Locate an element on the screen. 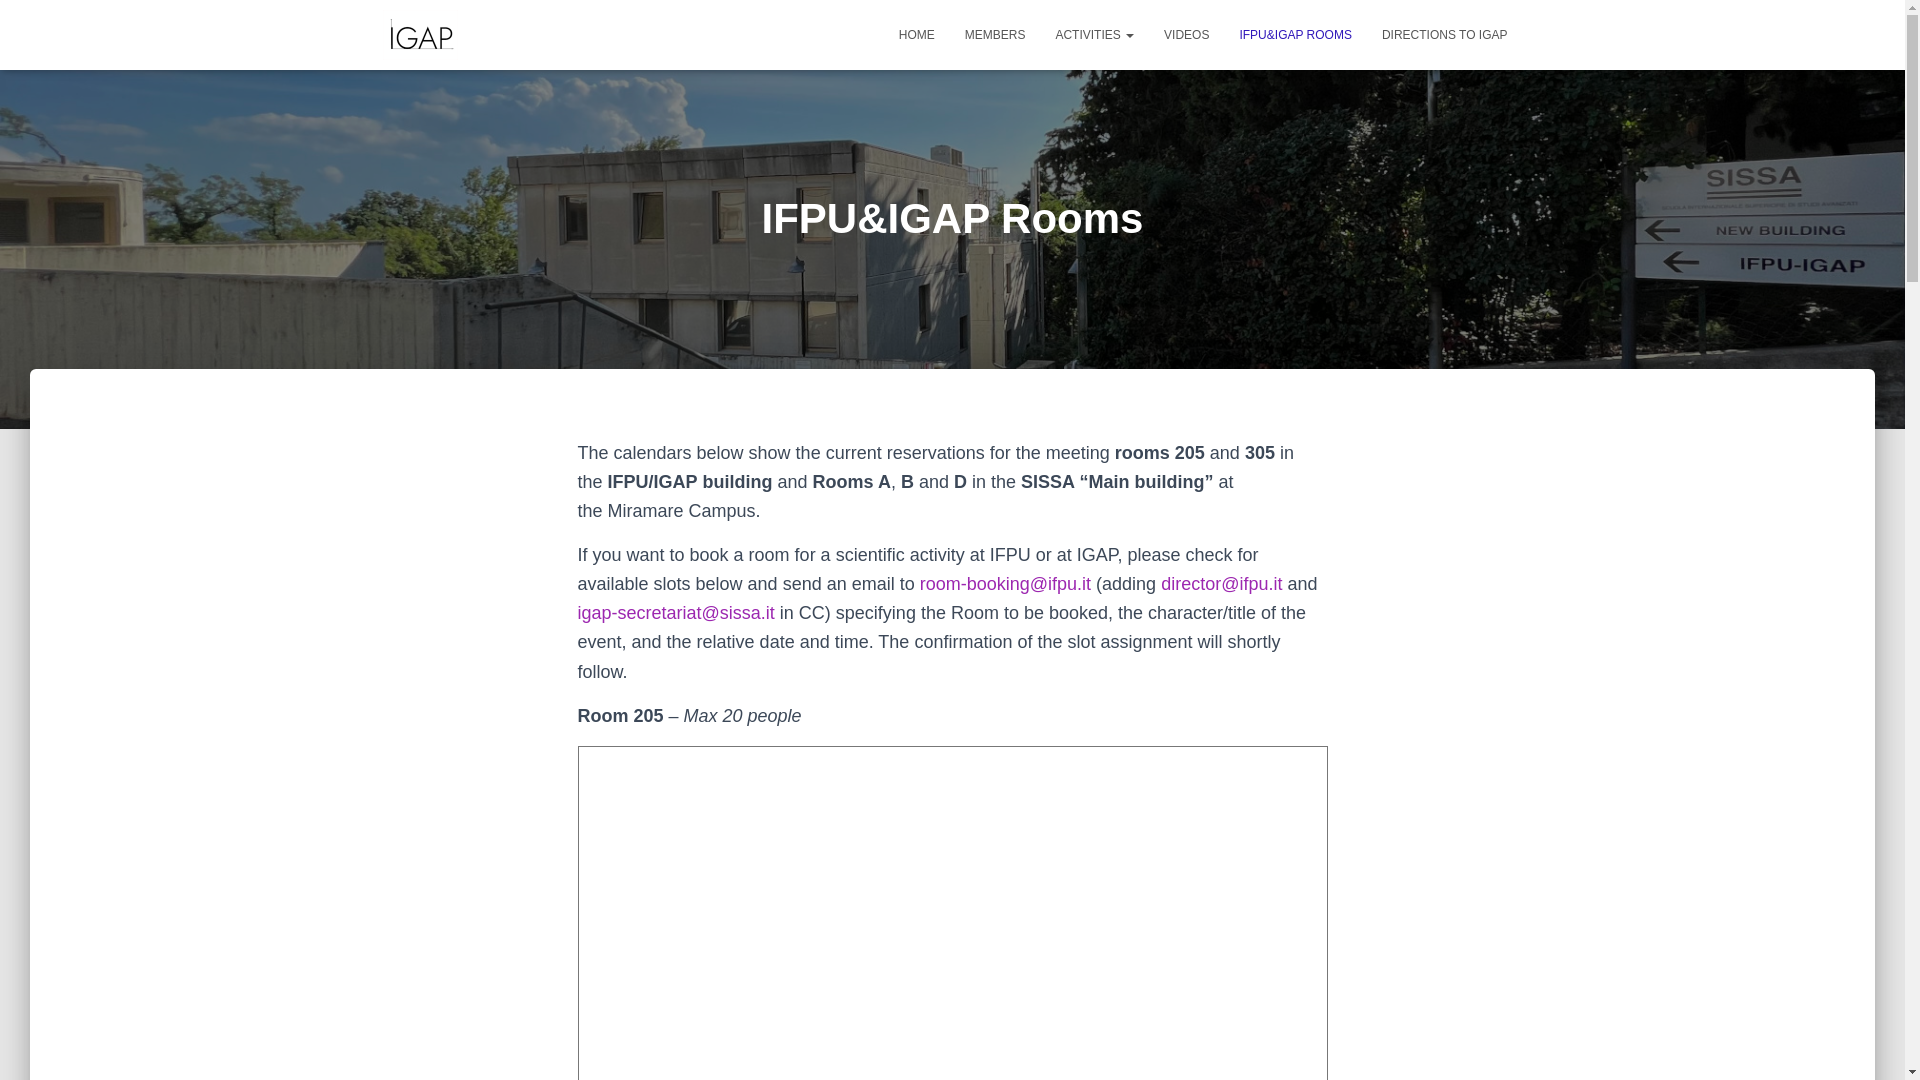 This screenshot has width=1920, height=1080. Directions to IGAP is located at coordinates (1444, 34).